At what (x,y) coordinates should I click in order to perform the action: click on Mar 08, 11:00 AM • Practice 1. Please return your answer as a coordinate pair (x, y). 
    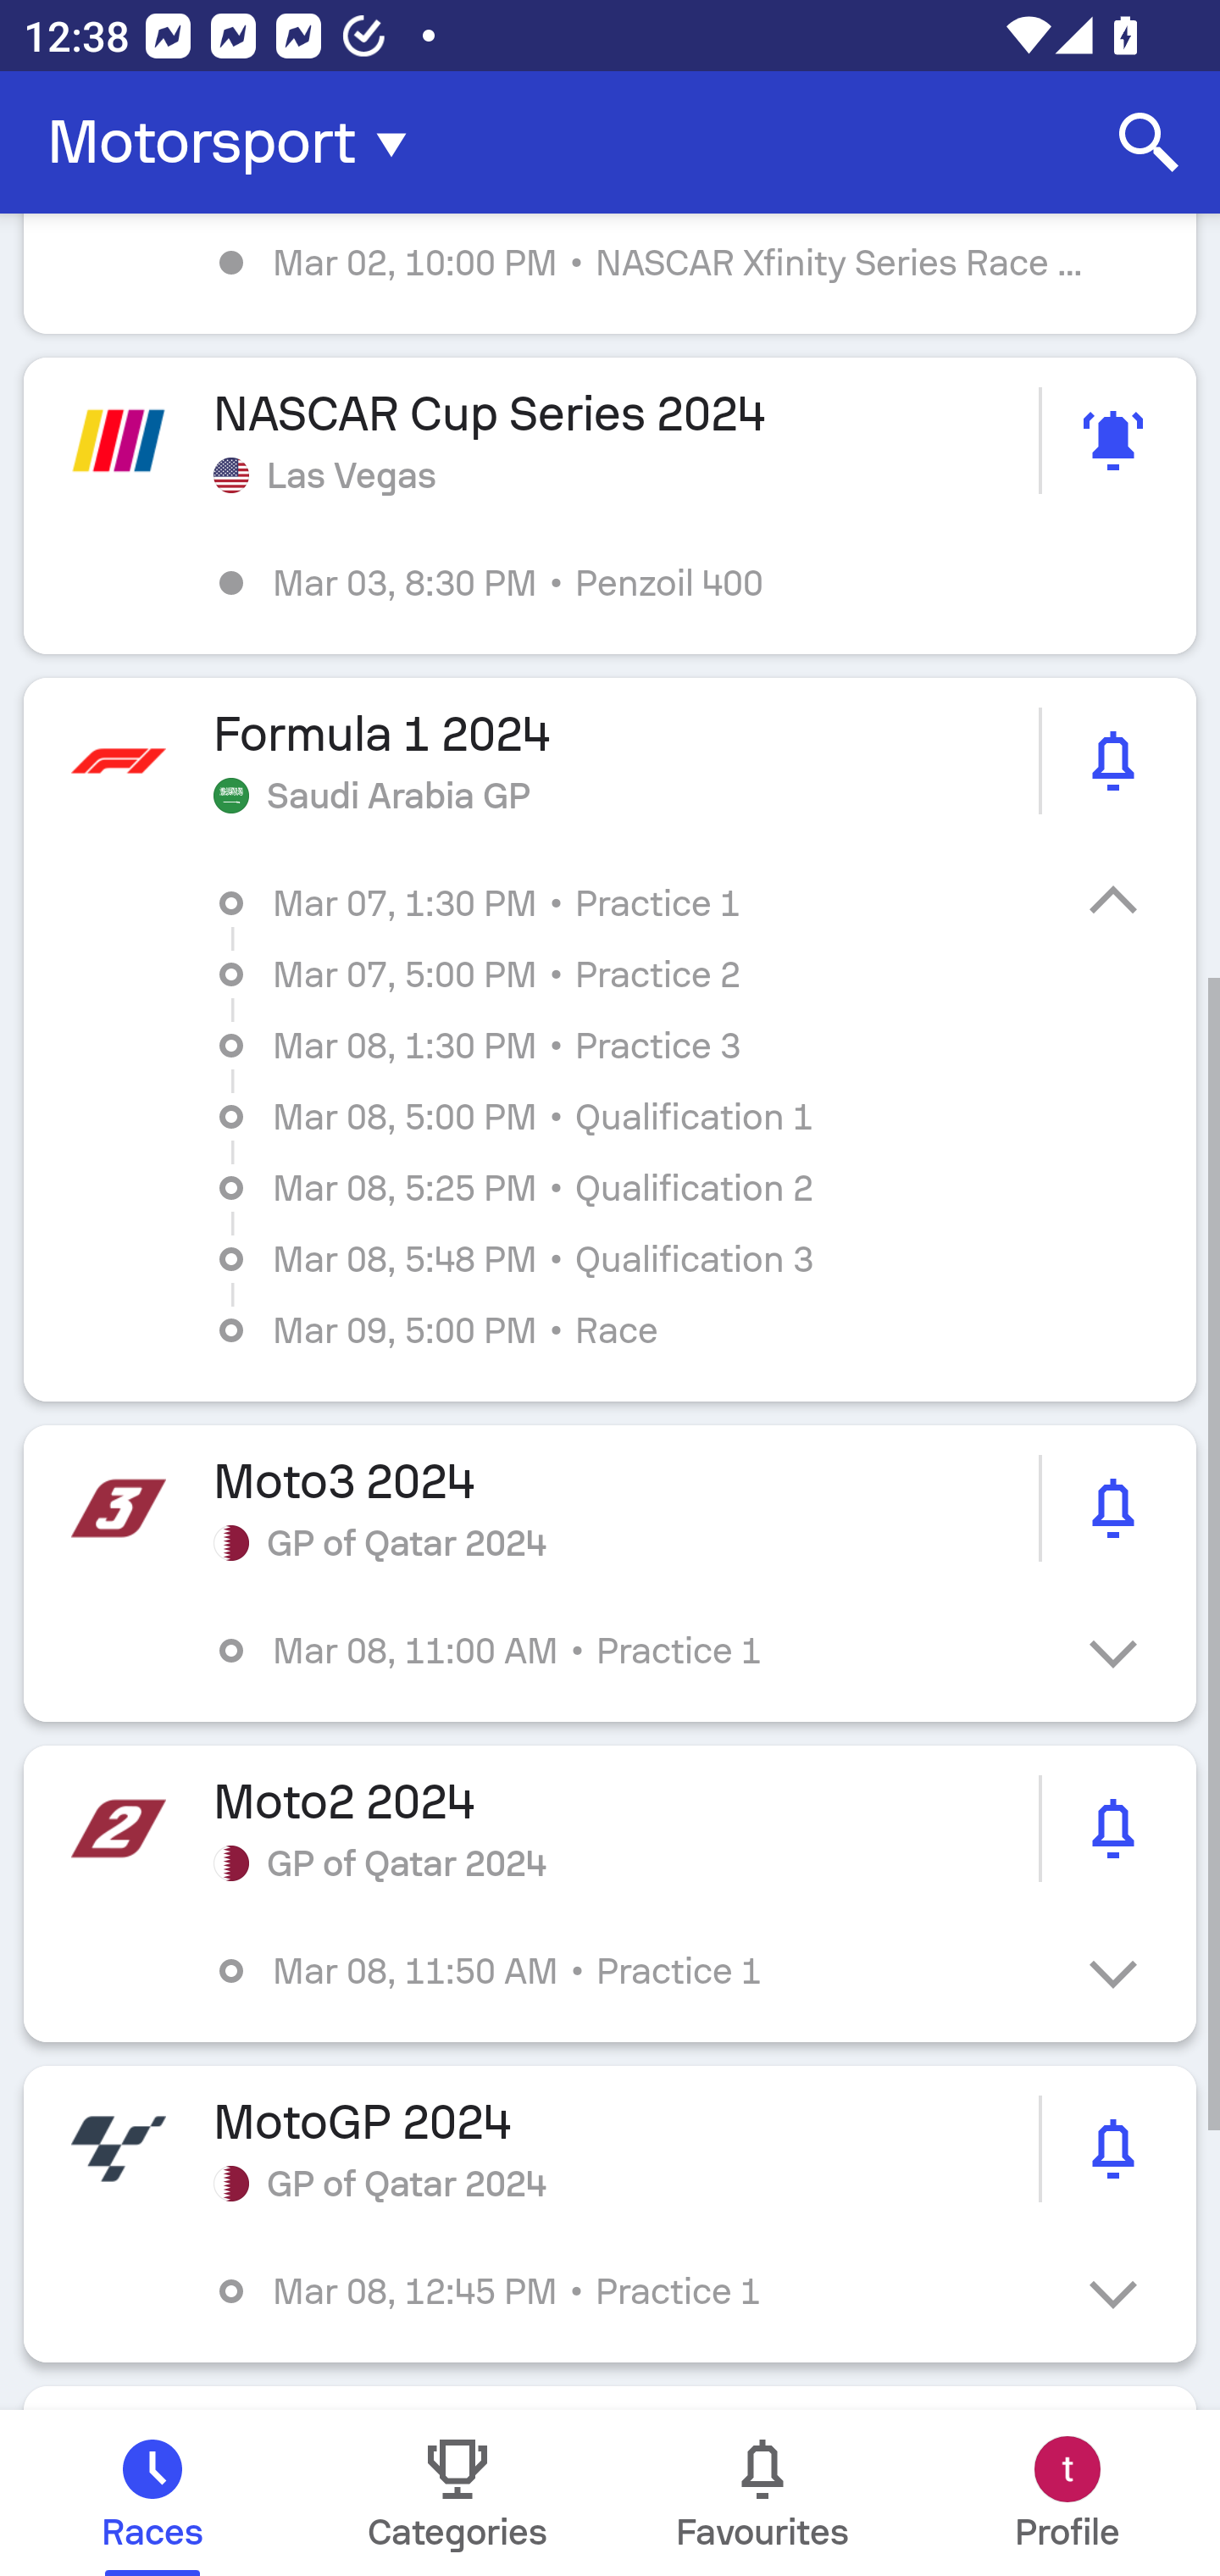
    Looking at the image, I should click on (634, 1649).